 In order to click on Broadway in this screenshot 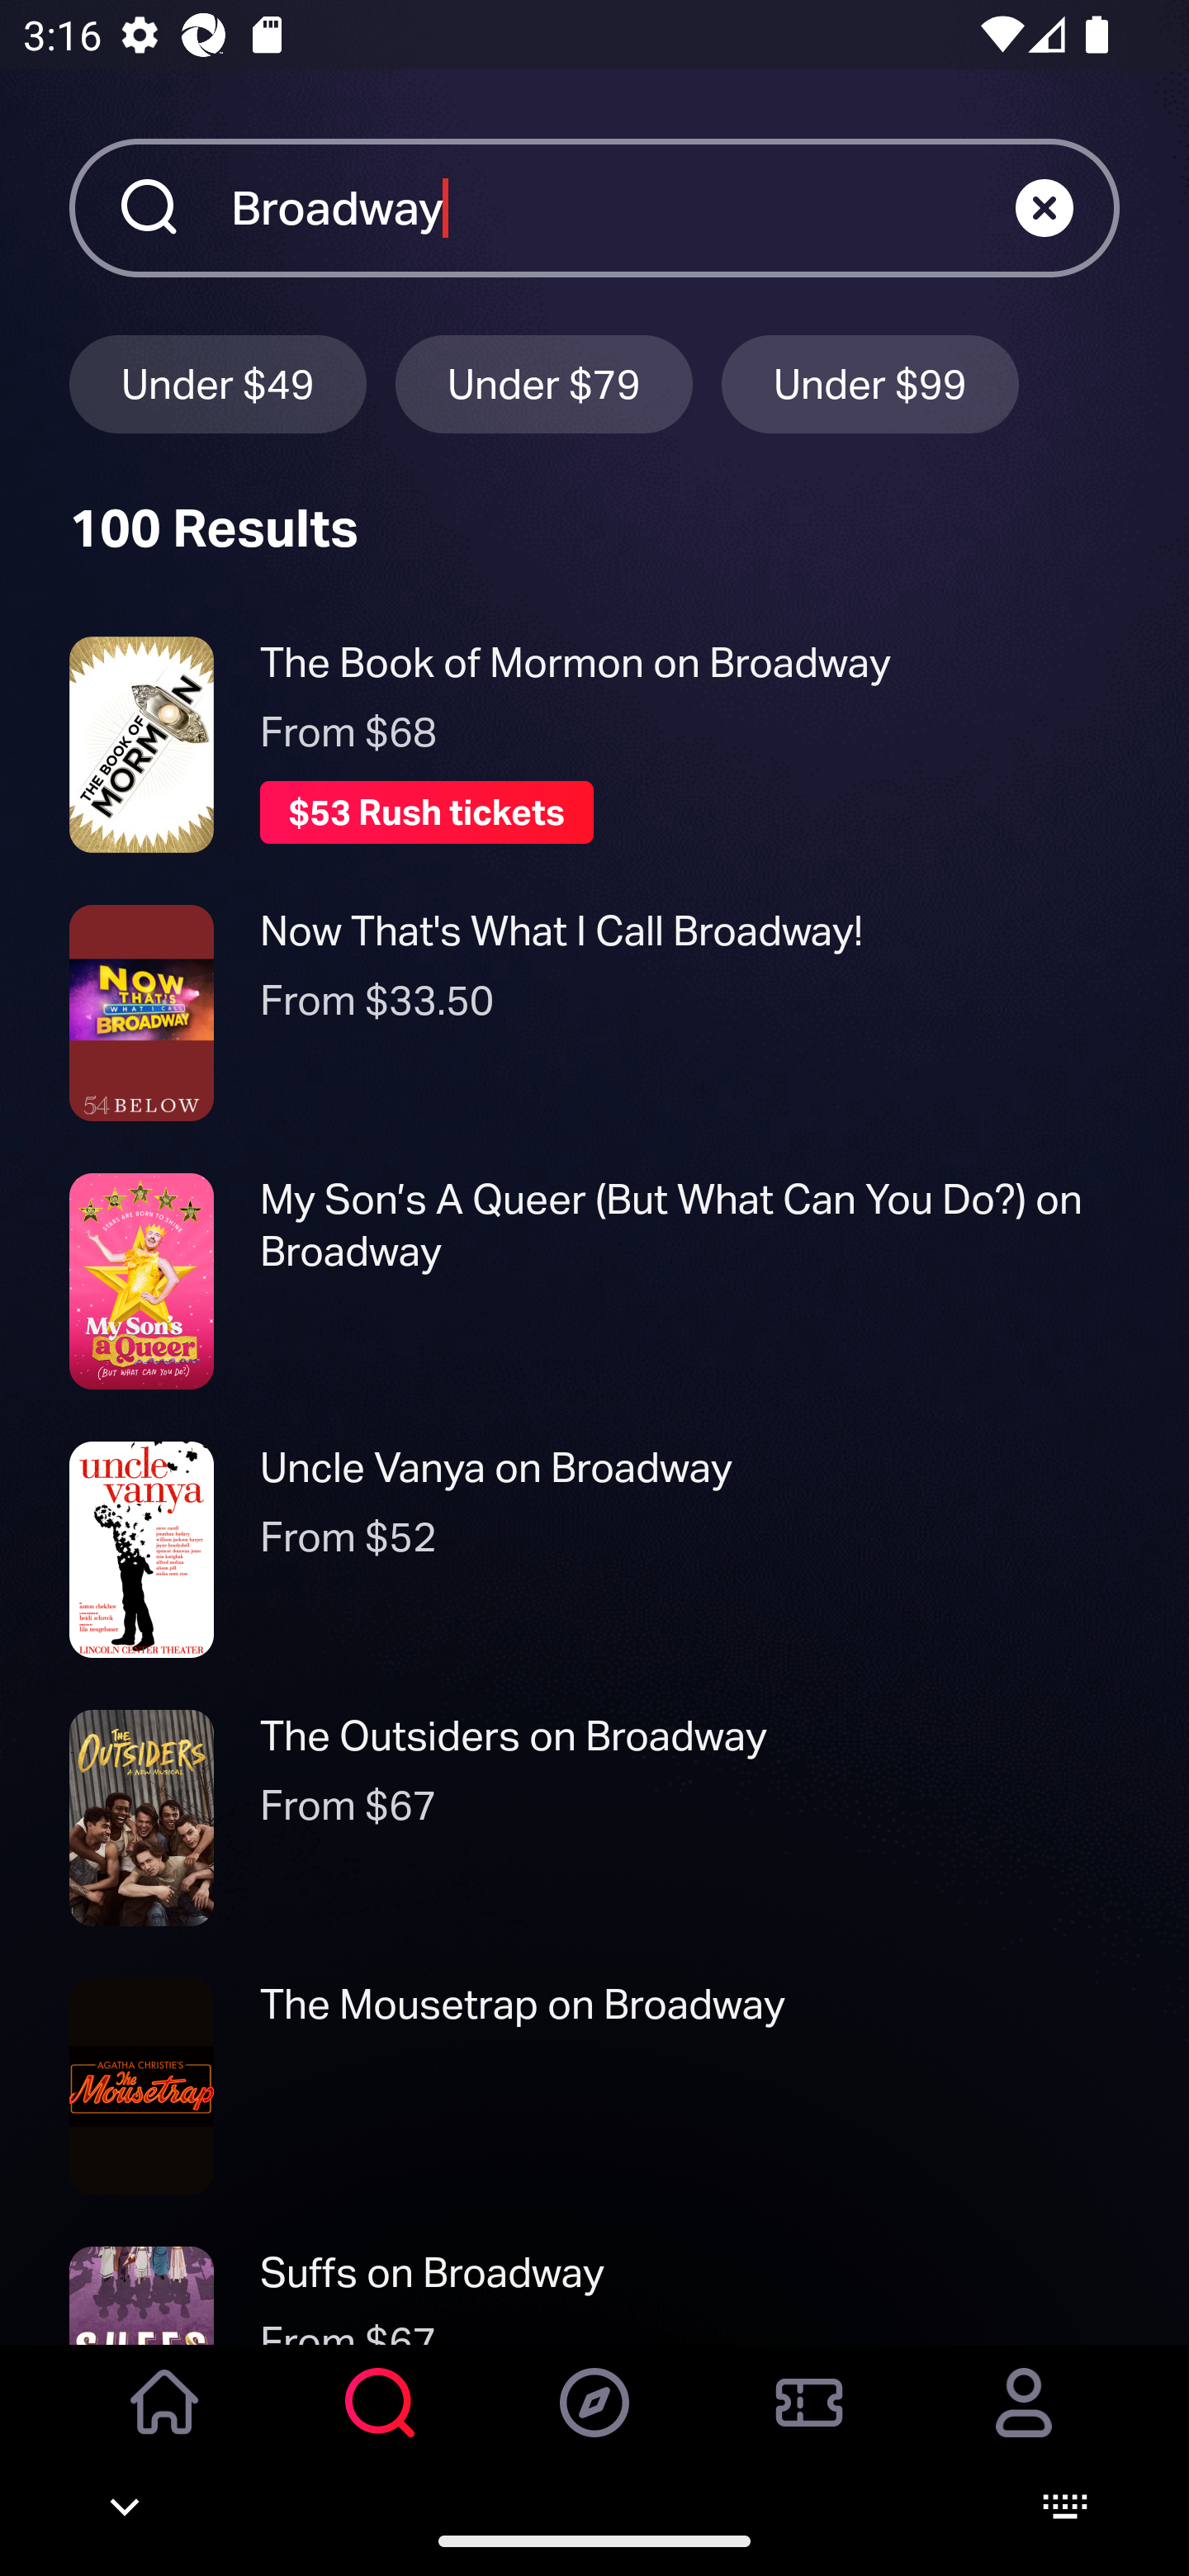, I will do `click(623, 207)`.